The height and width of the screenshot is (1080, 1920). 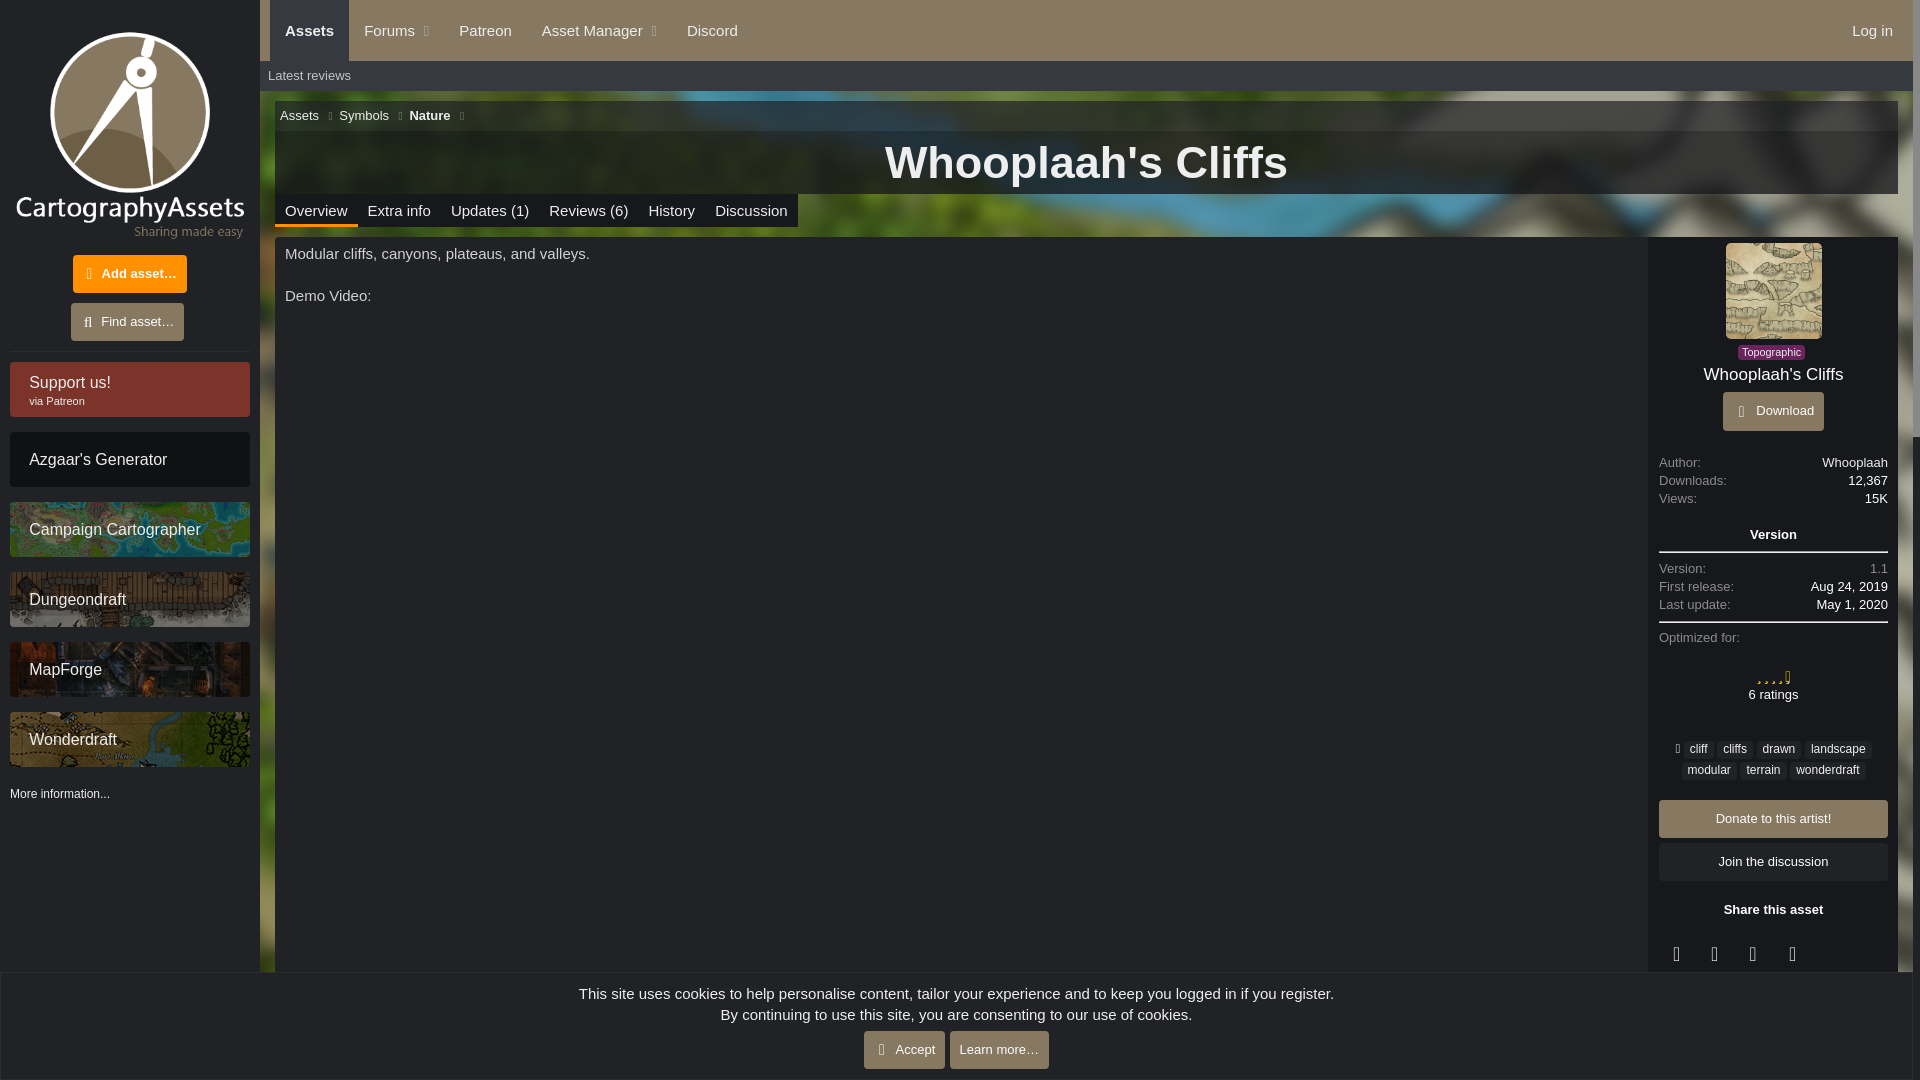 What do you see at coordinates (129, 530) in the screenshot?
I see `Overview` at bounding box center [129, 530].